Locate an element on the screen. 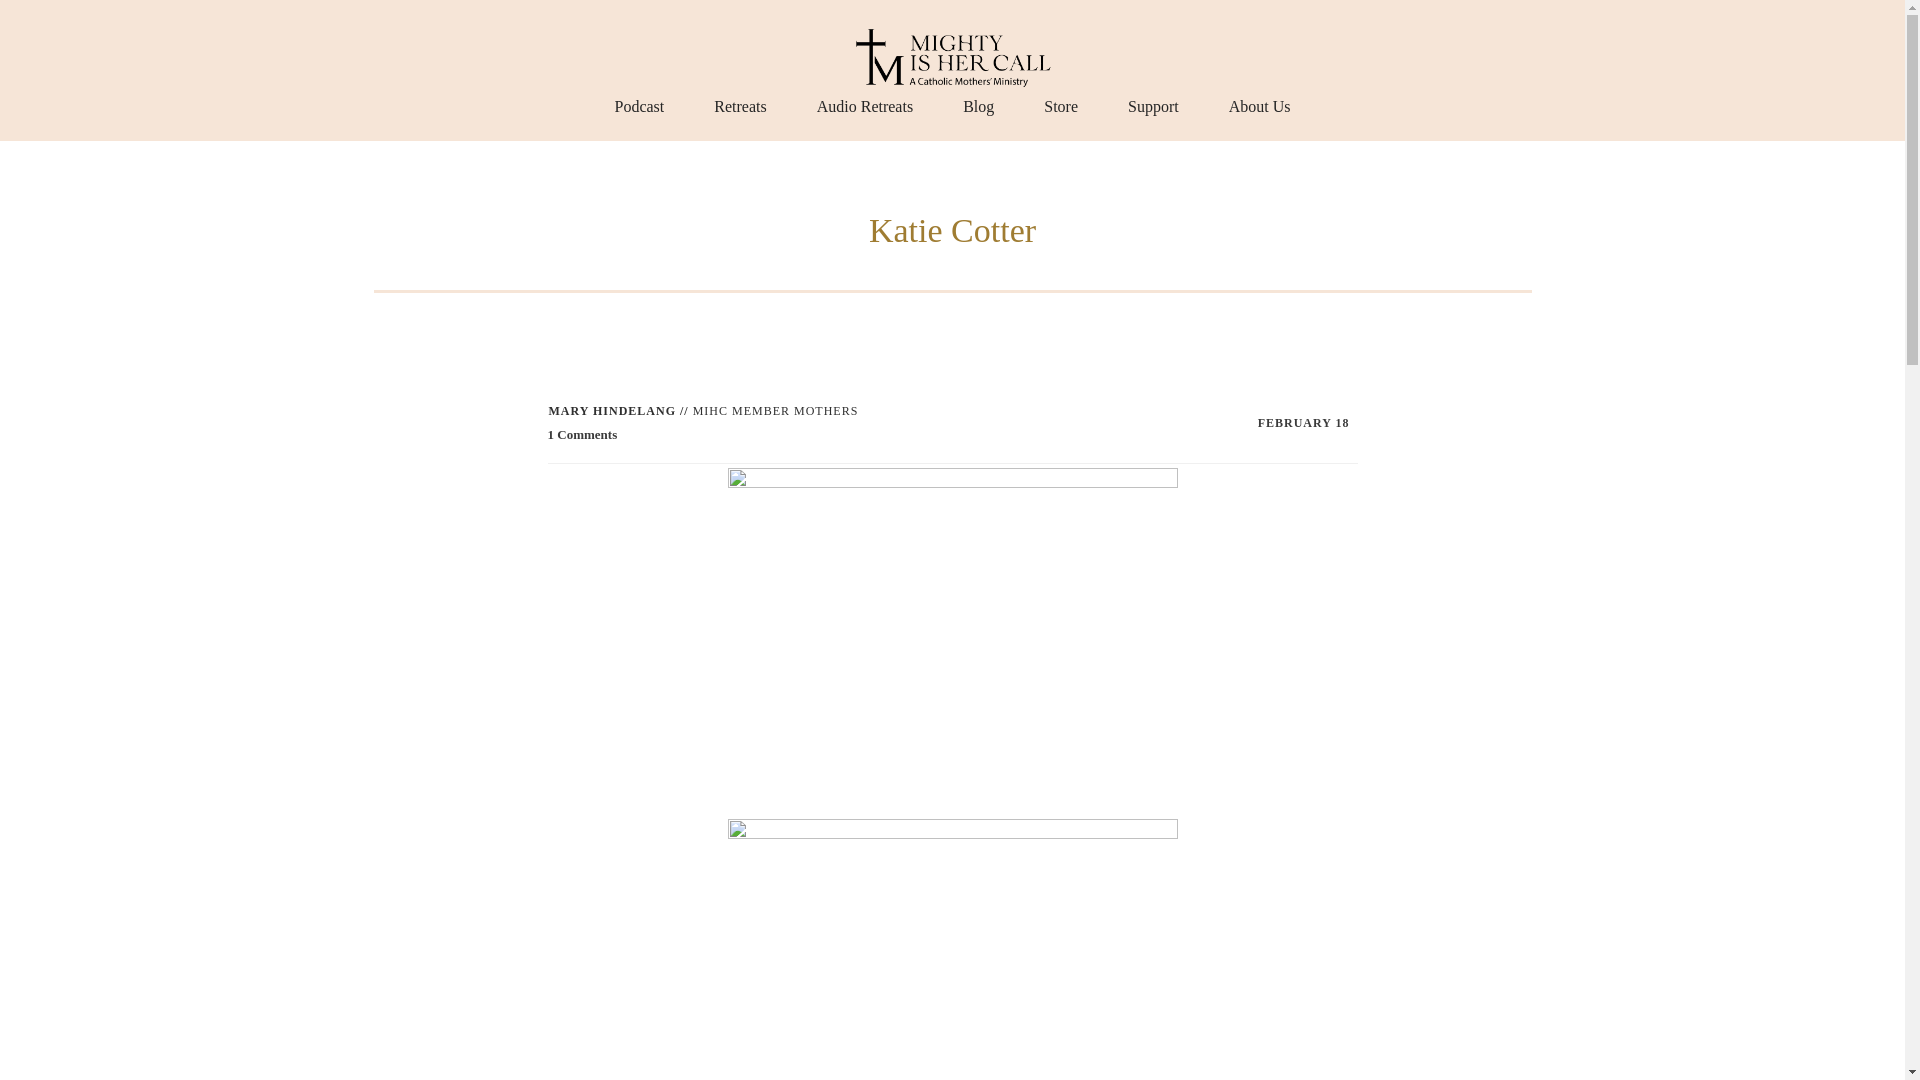 The width and height of the screenshot is (1920, 1080). MIHC Member Mothers is located at coordinates (776, 410).